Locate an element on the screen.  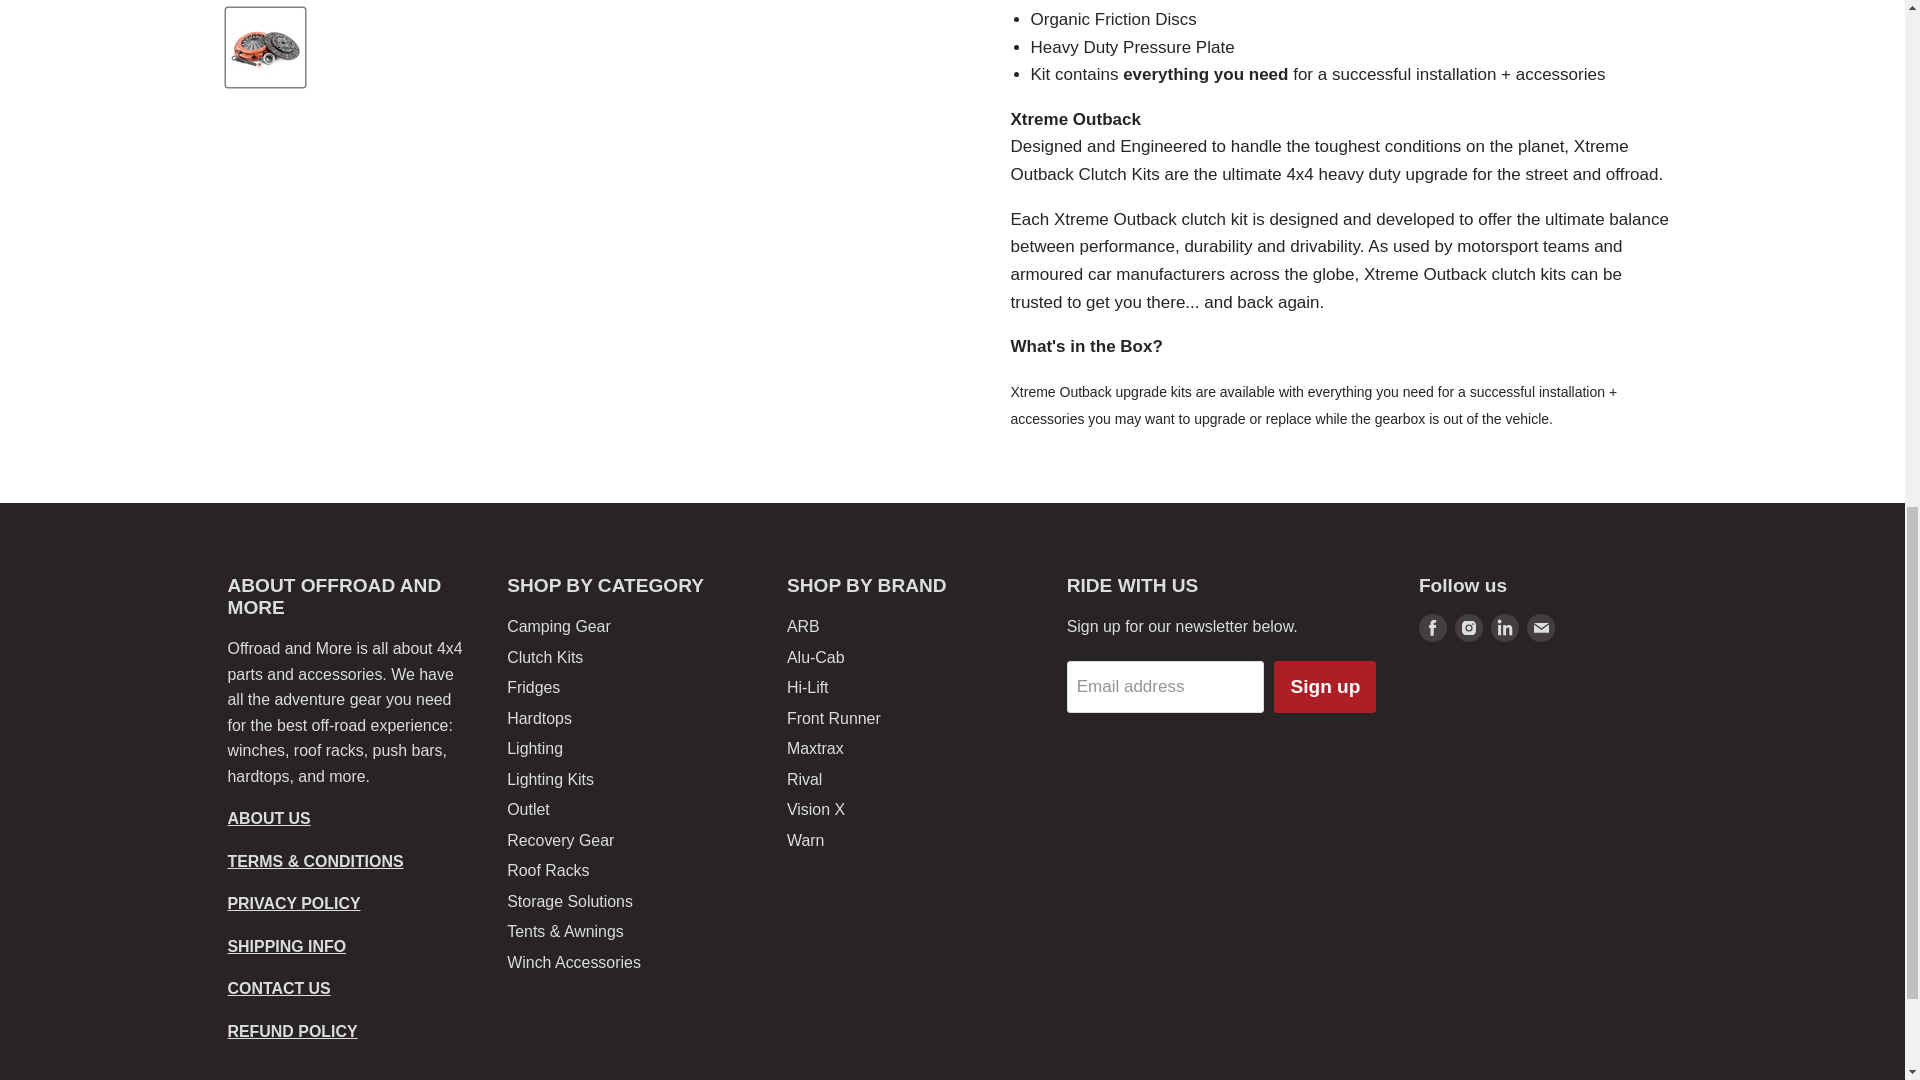
Shipping Policy is located at coordinates (288, 946).